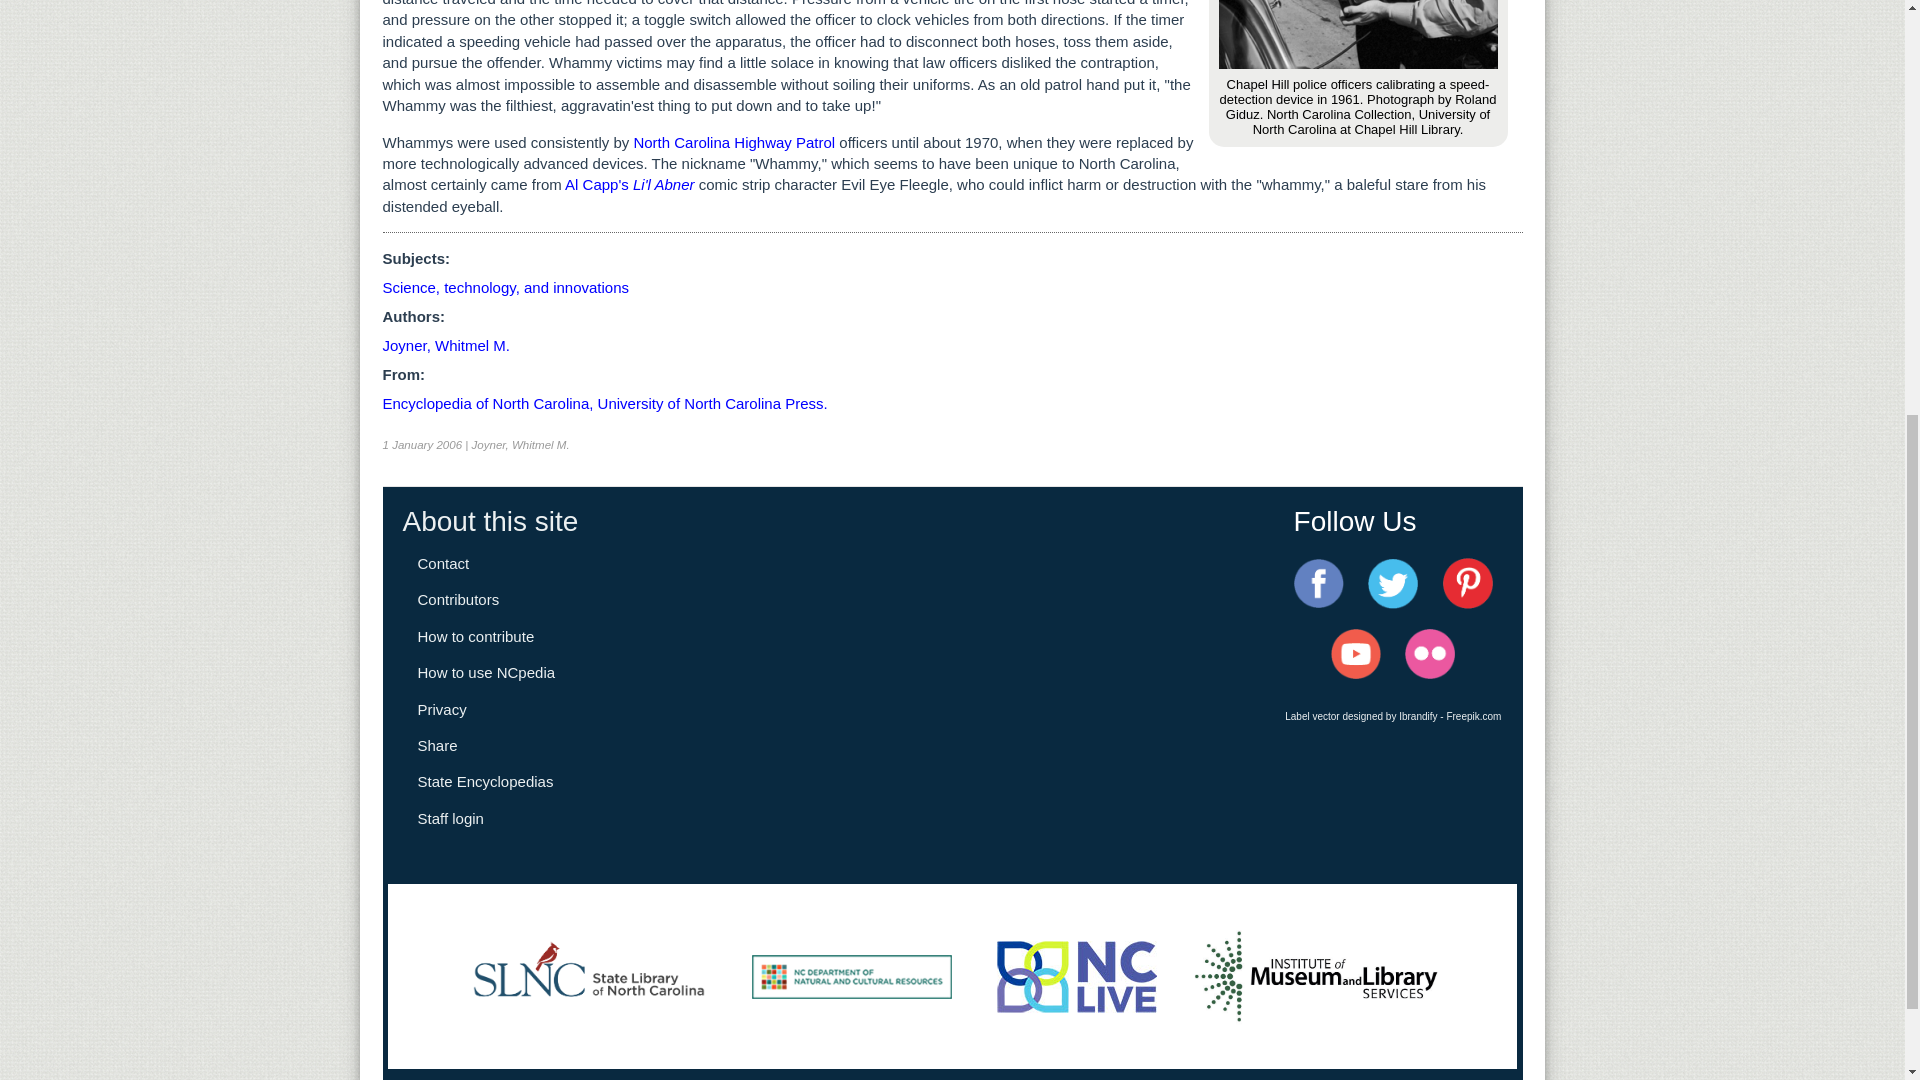  What do you see at coordinates (444, 564) in the screenshot?
I see `Contact` at bounding box center [444, 564].